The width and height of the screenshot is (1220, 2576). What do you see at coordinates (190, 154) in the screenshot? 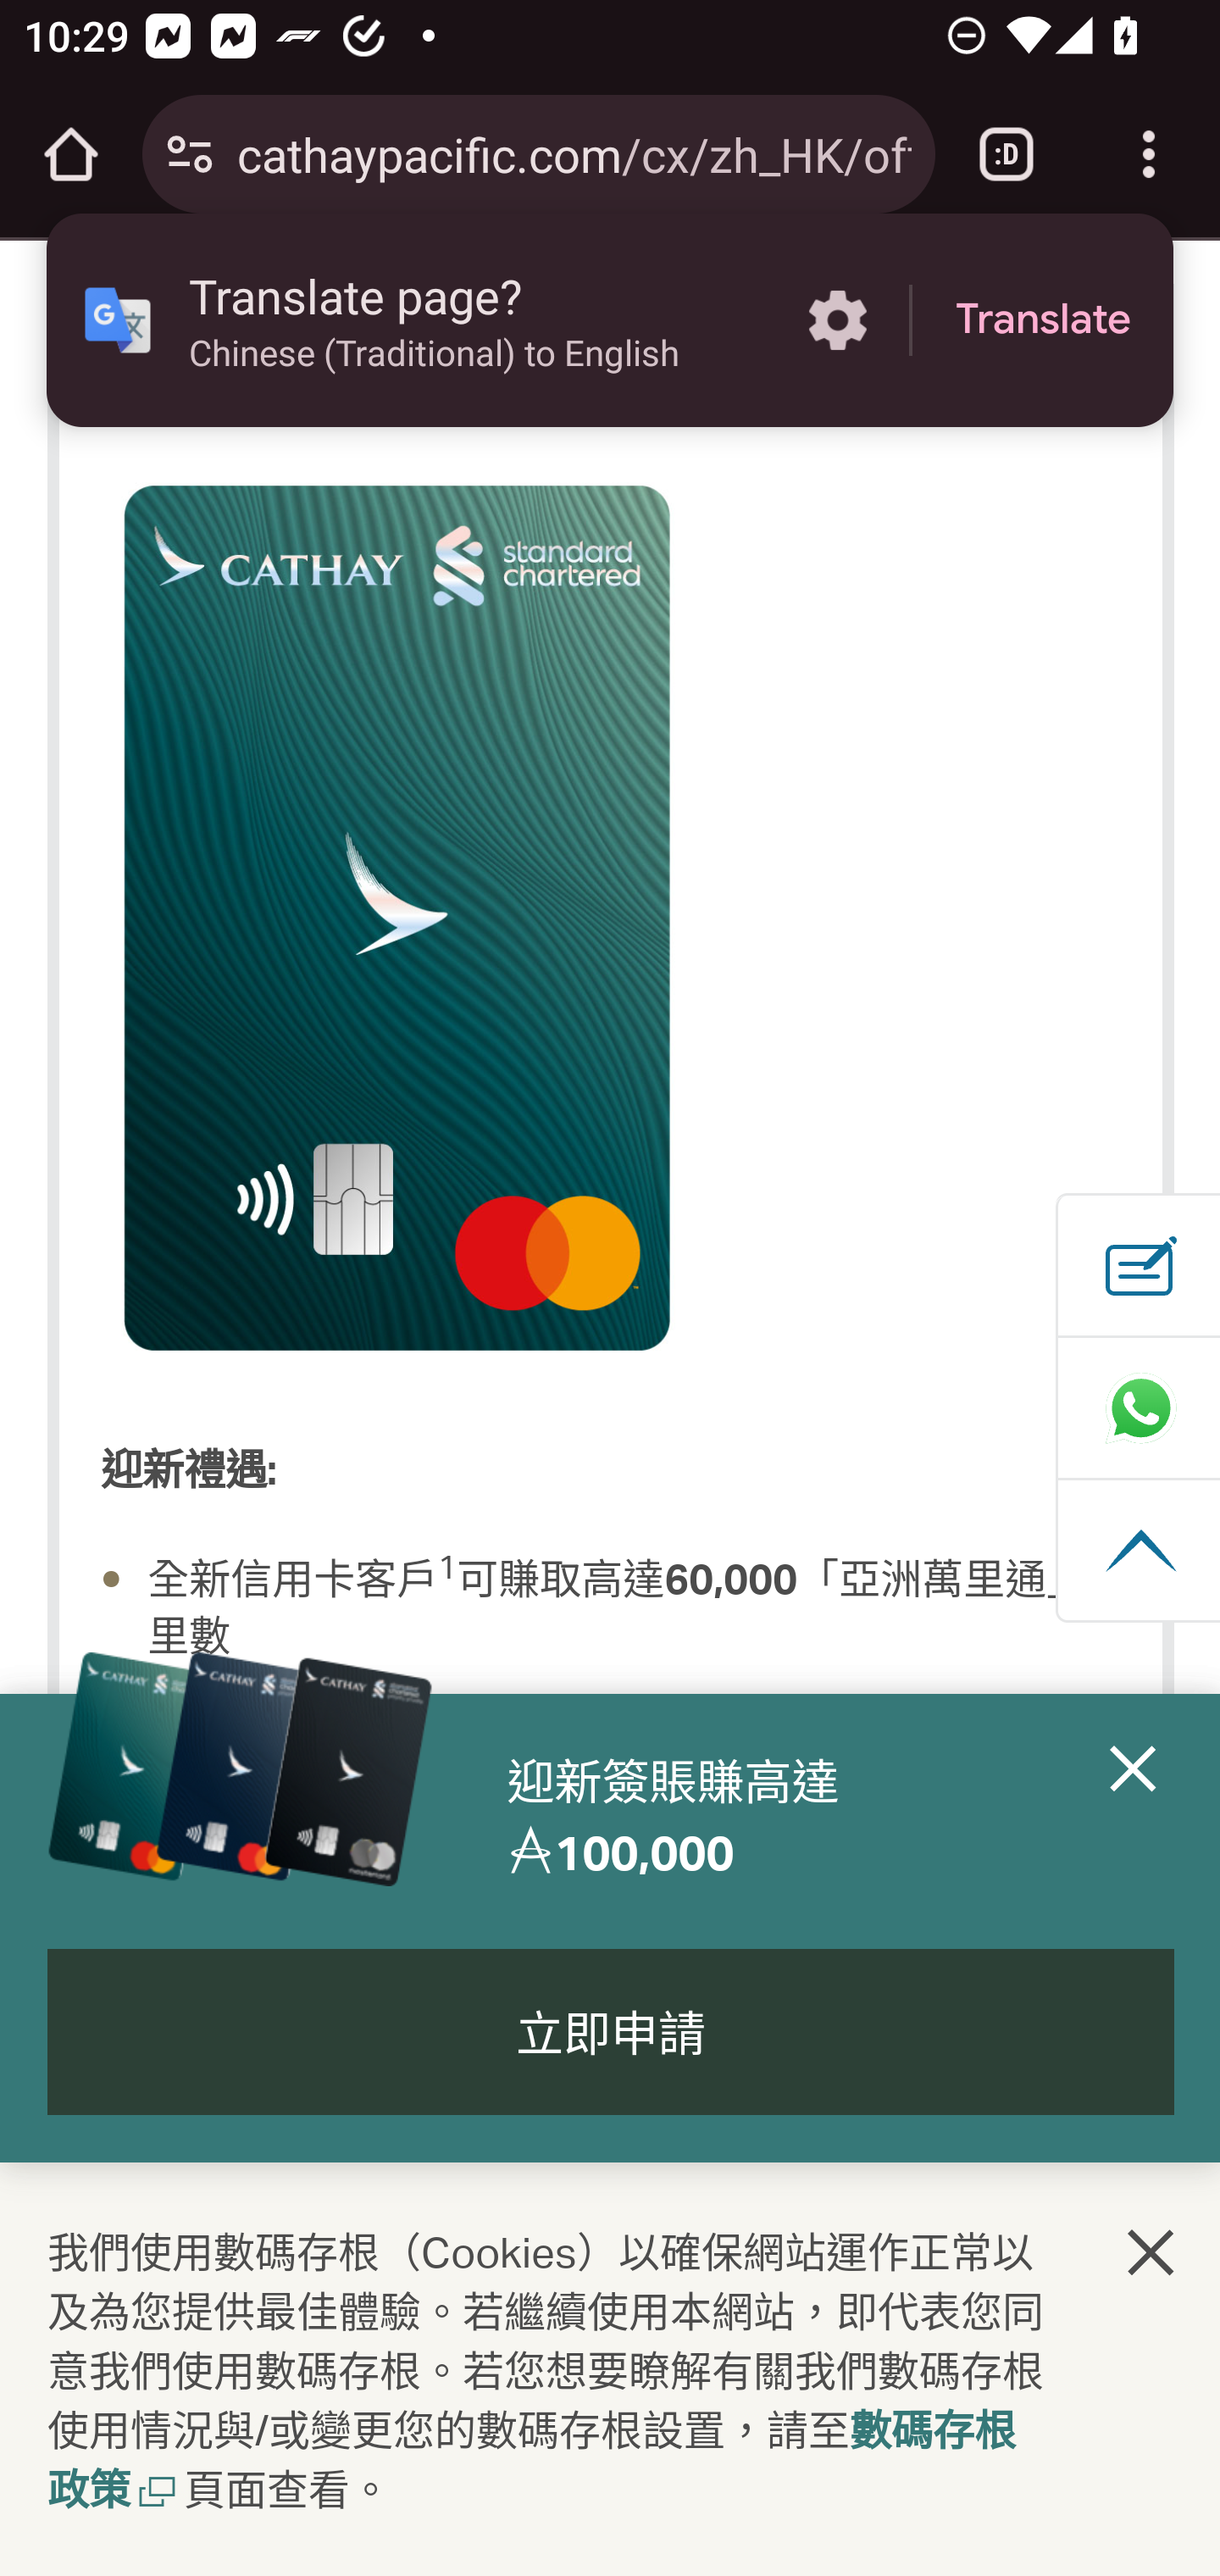
I see `Connection is secure` at bounding box center [190, 154].